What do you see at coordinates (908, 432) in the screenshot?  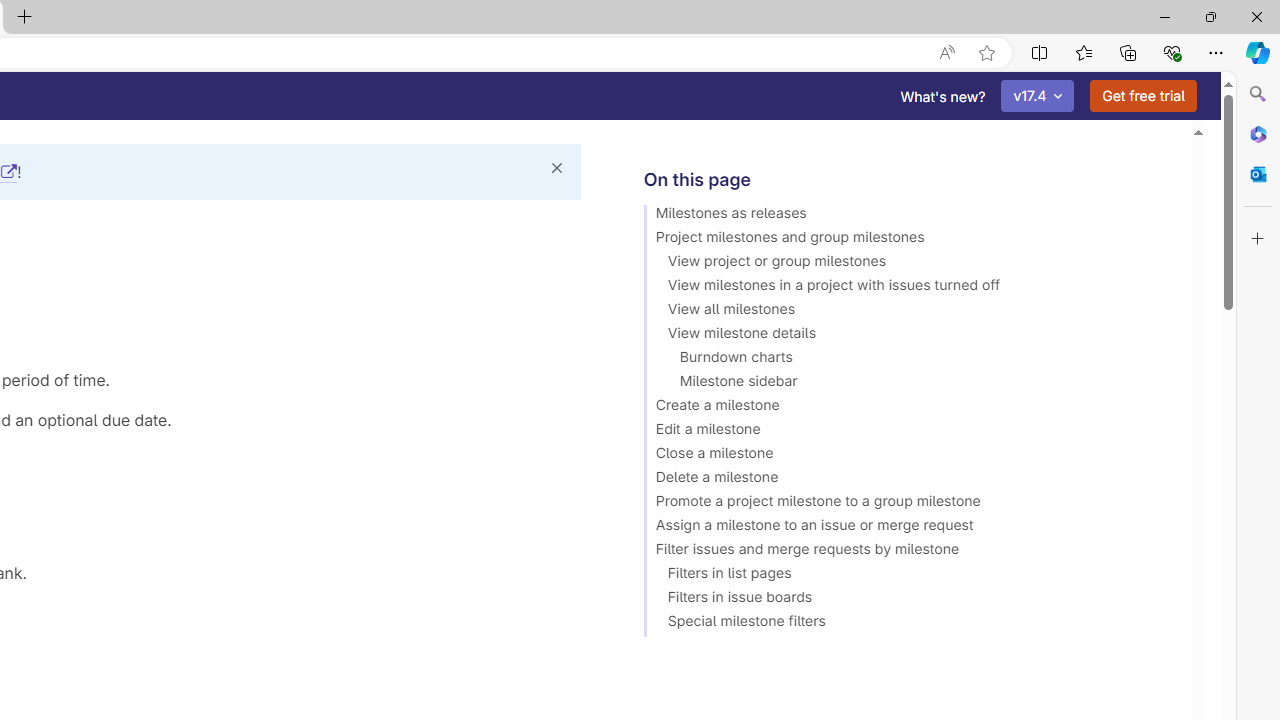 I see `Edit a milestone` at bounding box center [908, 432].